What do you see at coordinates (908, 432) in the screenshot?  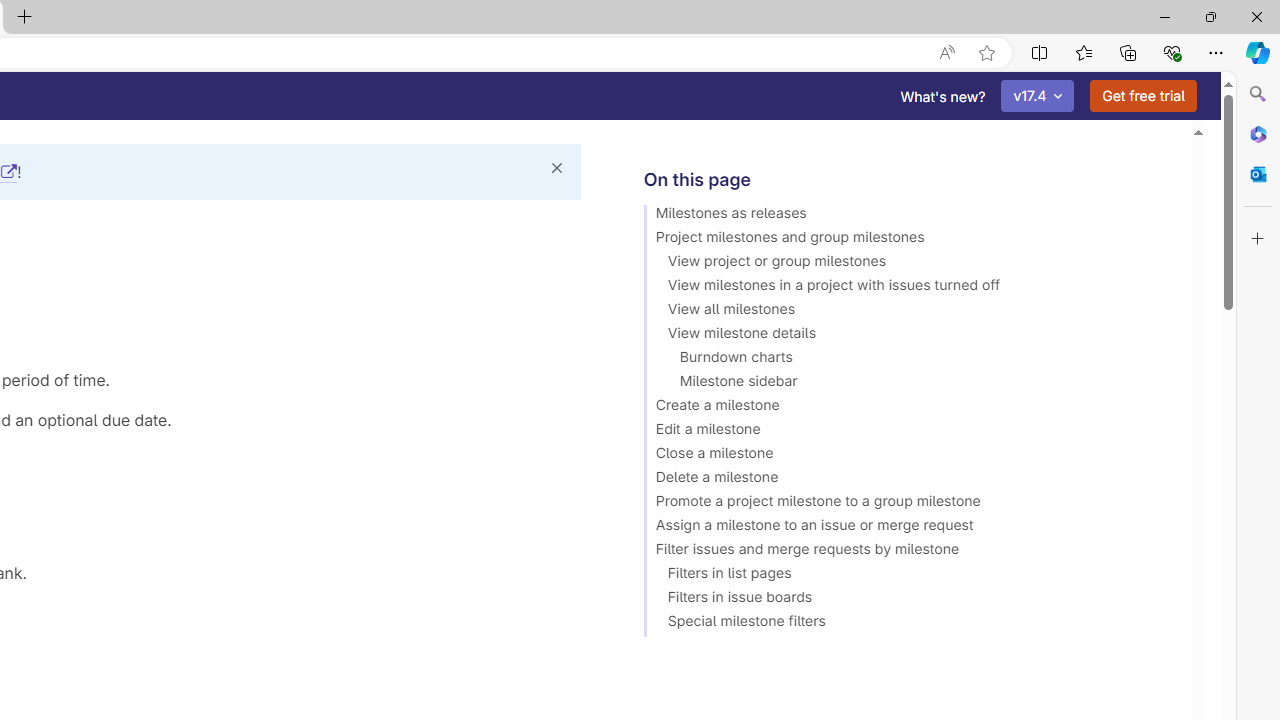 I see `Edit a milestone` at bounding box center [908, 432].